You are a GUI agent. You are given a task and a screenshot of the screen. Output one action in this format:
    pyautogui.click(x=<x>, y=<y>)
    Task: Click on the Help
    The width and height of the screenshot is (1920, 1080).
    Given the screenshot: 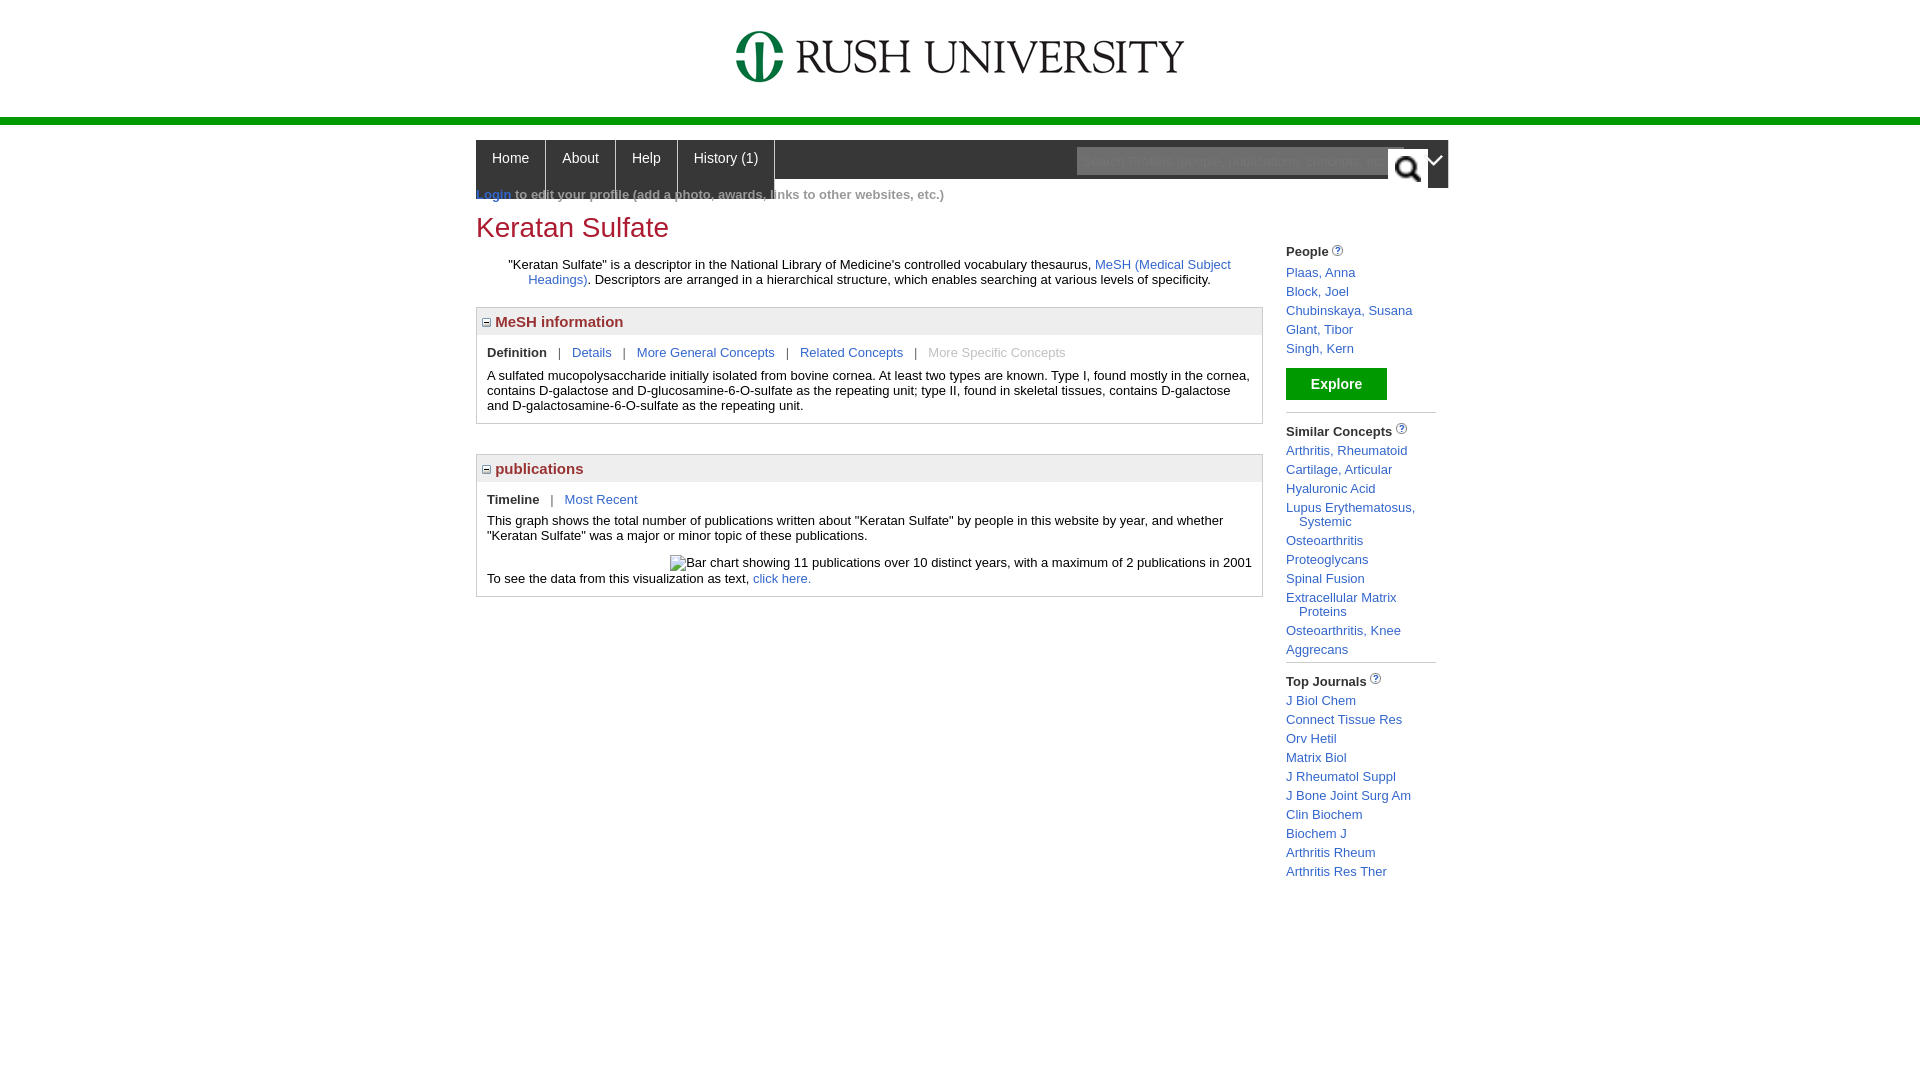 What is the action you would take?
    pyautogui.click(x=646, y=169)
    